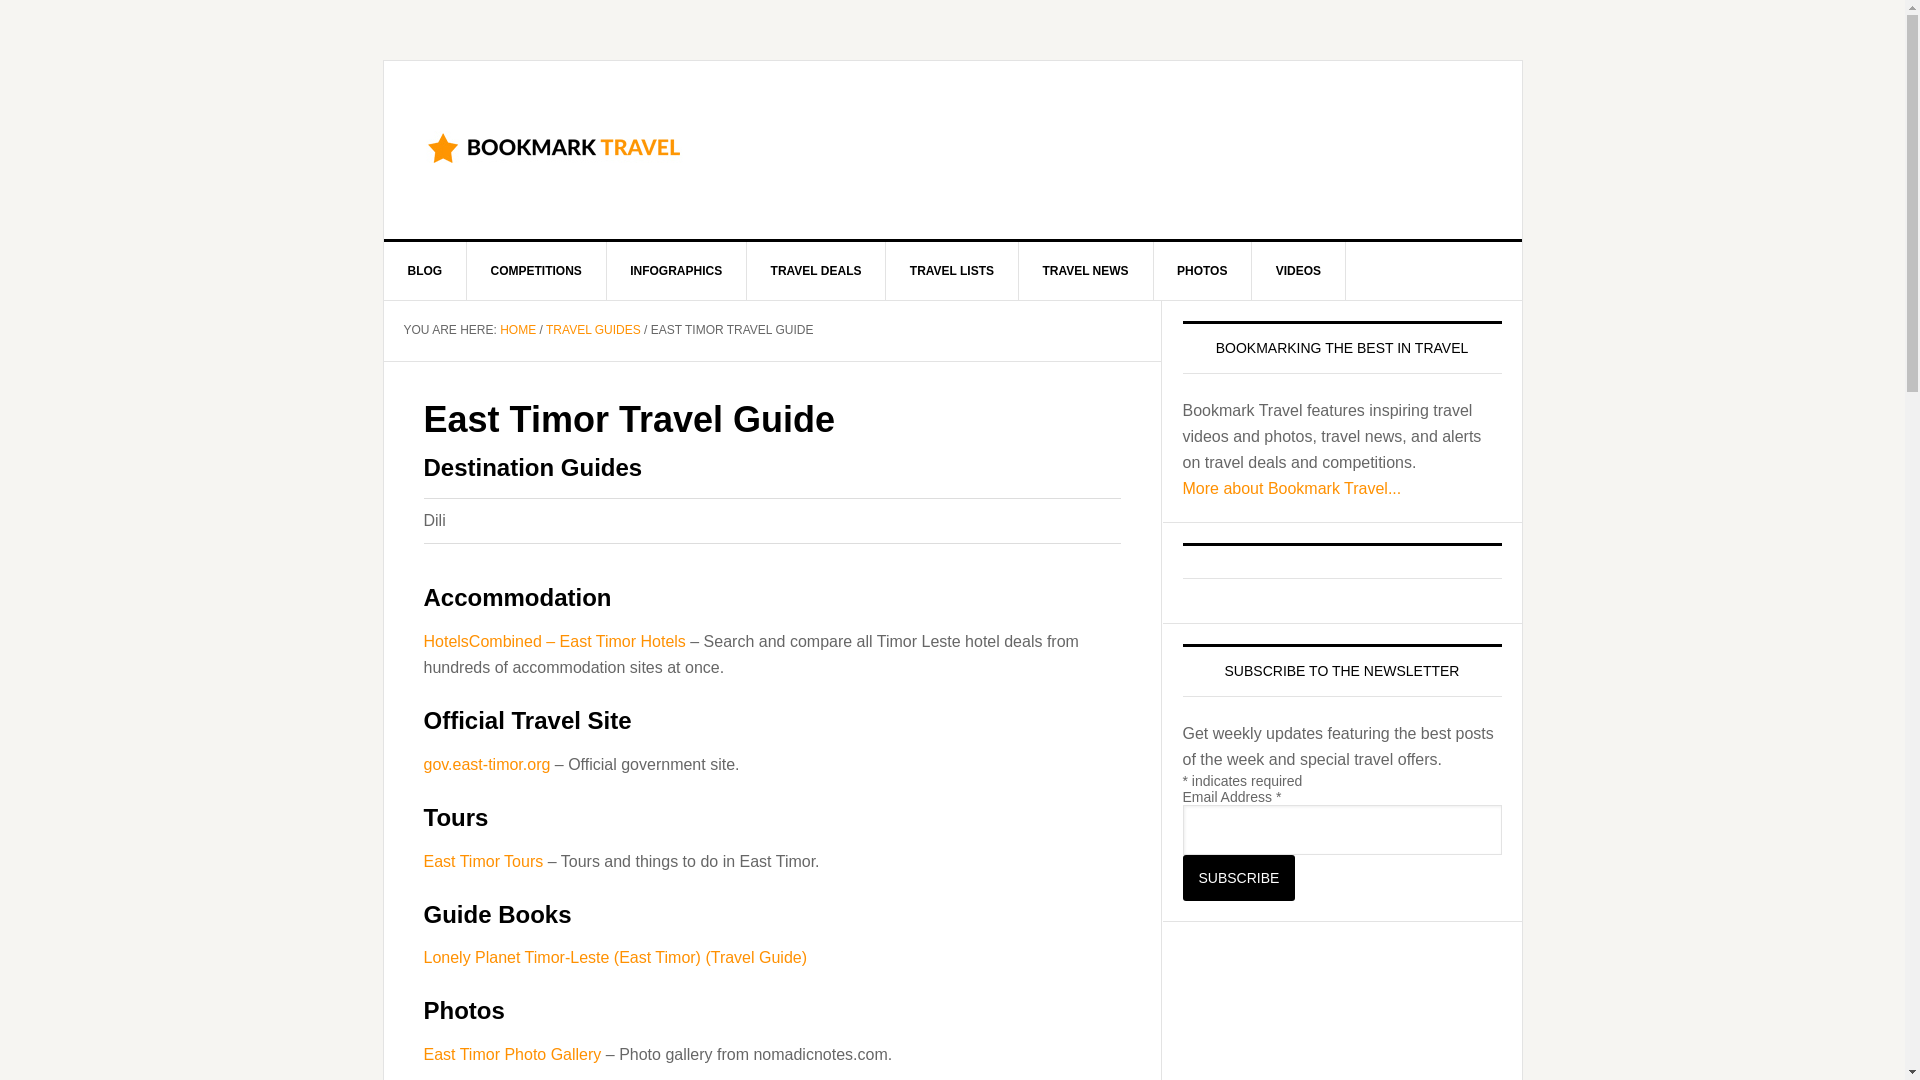 This screenshot has height=1080, width=1920. Describe the element at coordinates (488, 764) in the screenshot. I see `gov.east-timor.org` at that location.